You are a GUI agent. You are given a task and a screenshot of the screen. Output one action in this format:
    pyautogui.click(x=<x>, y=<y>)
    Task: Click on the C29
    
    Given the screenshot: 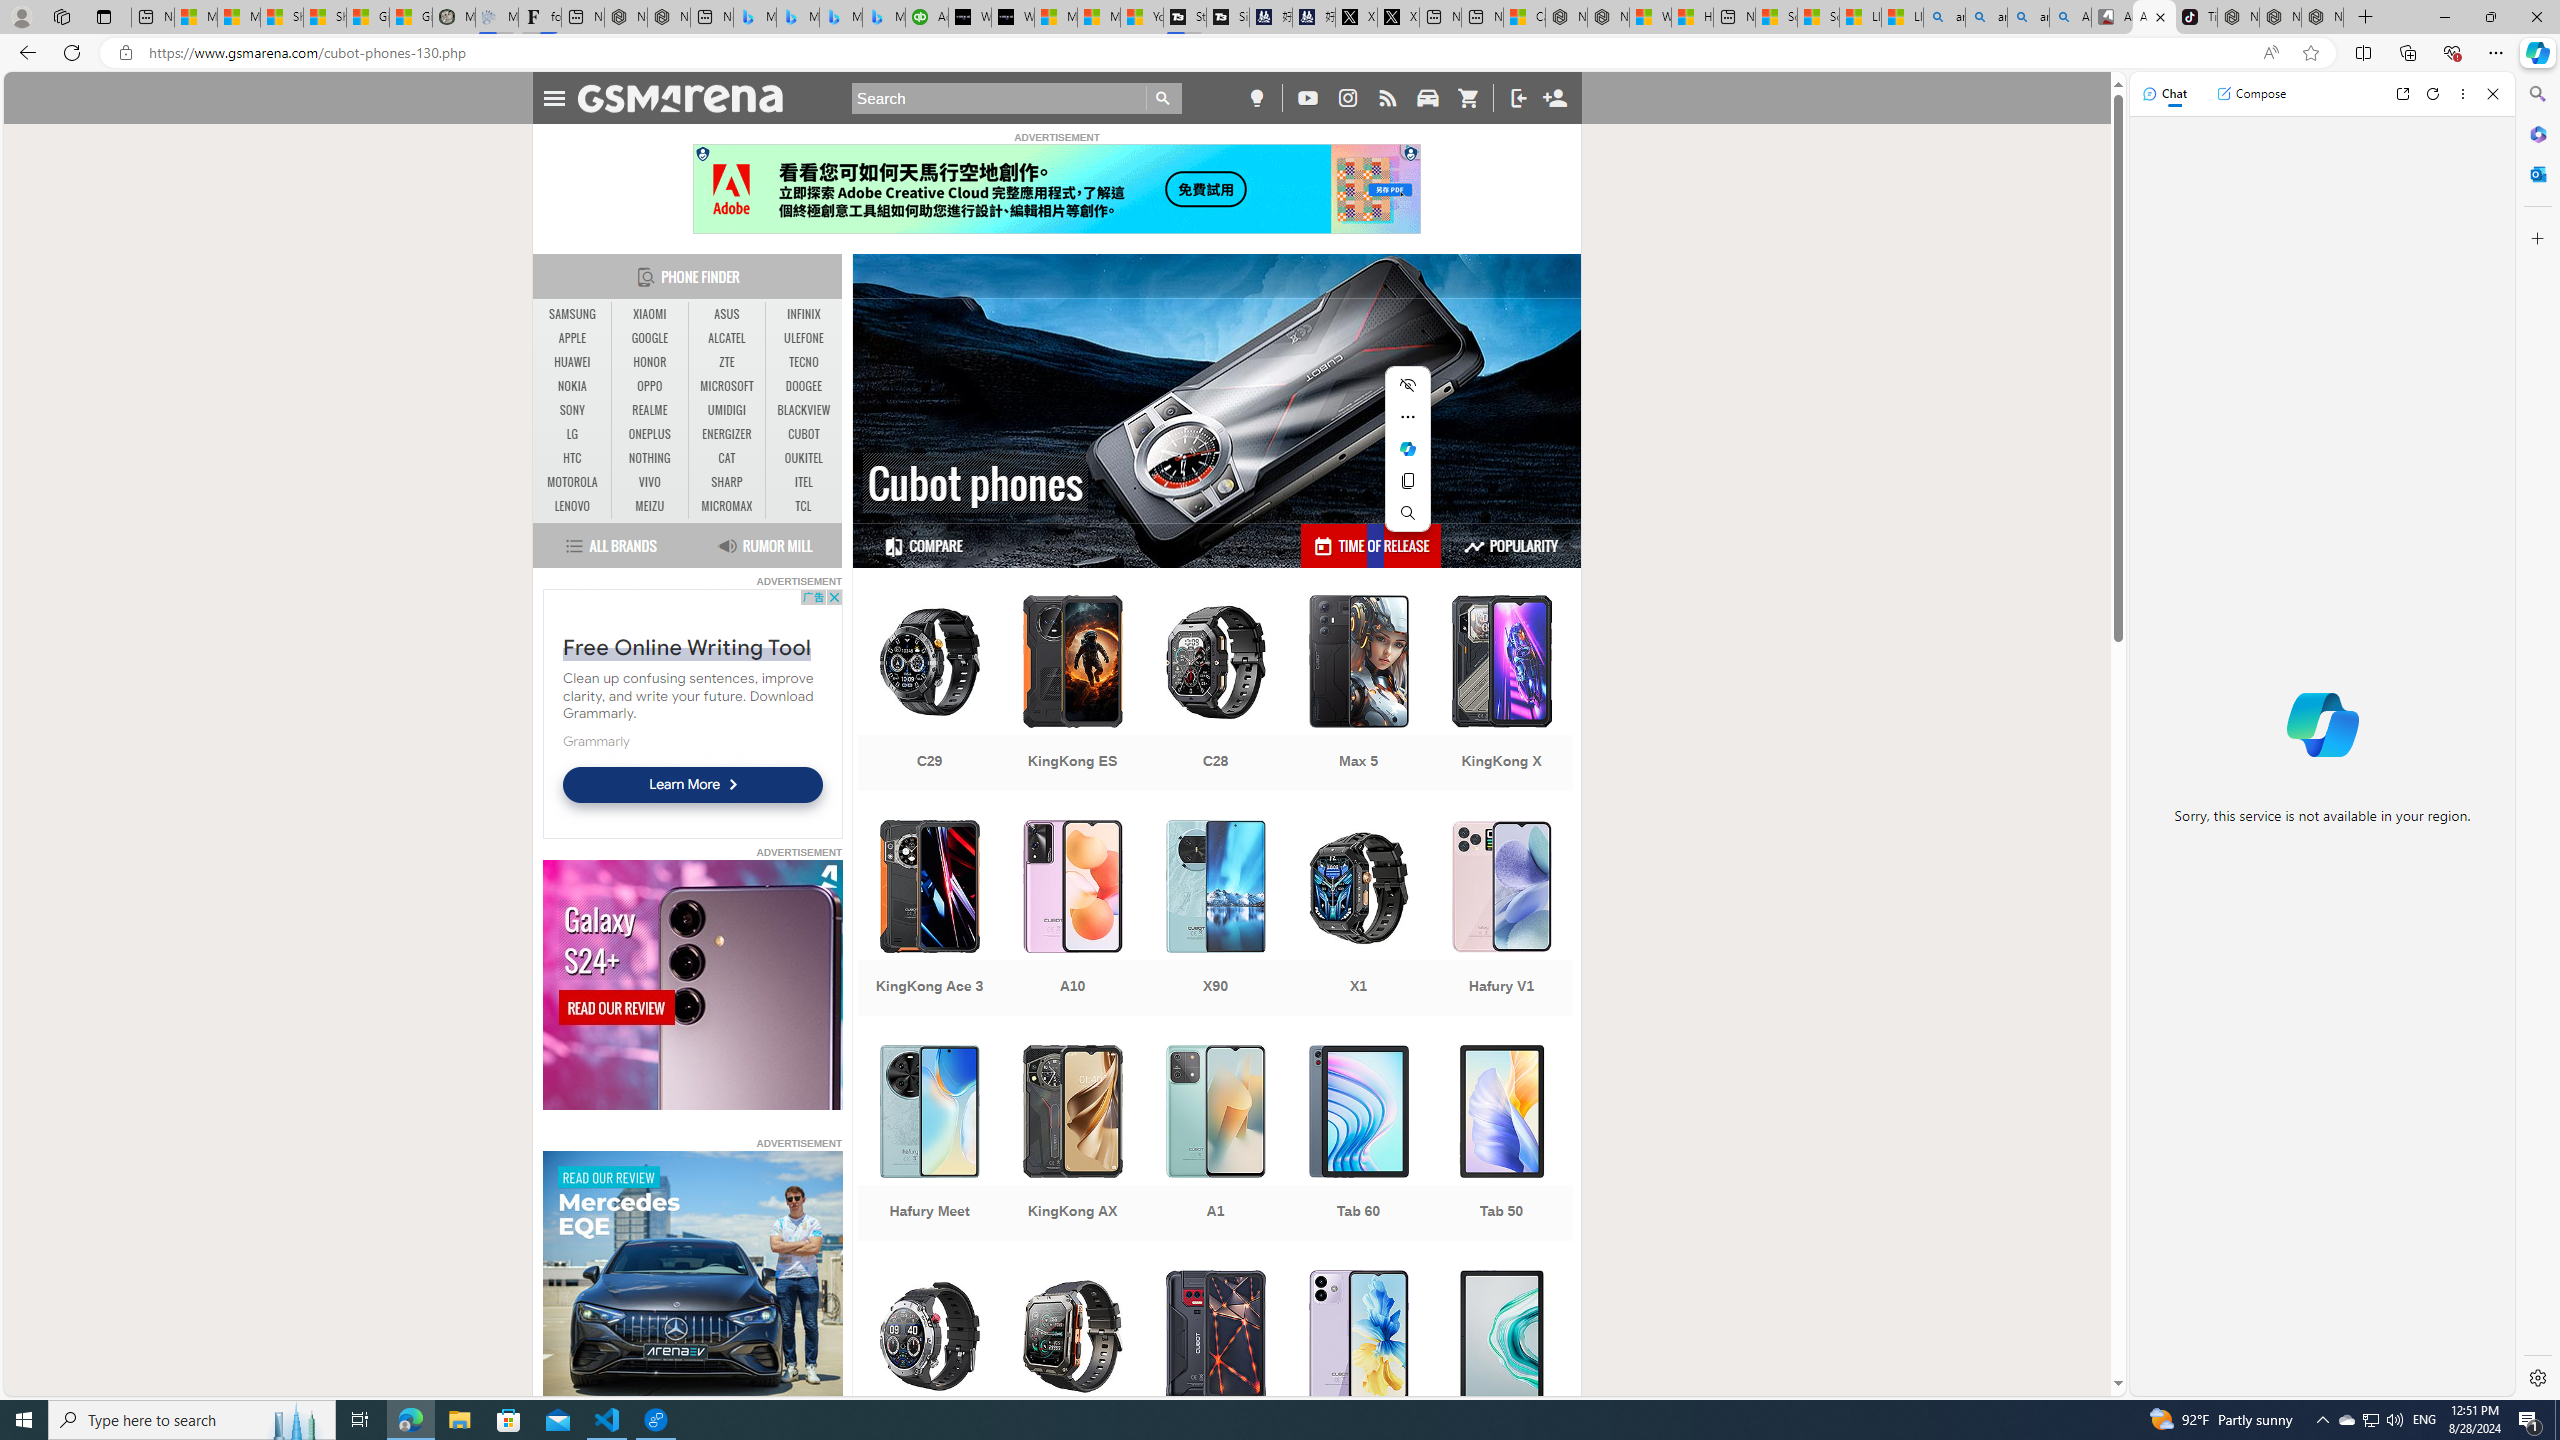 What is the action you would take?
    pyautogui.click(x=928, y=695)
    